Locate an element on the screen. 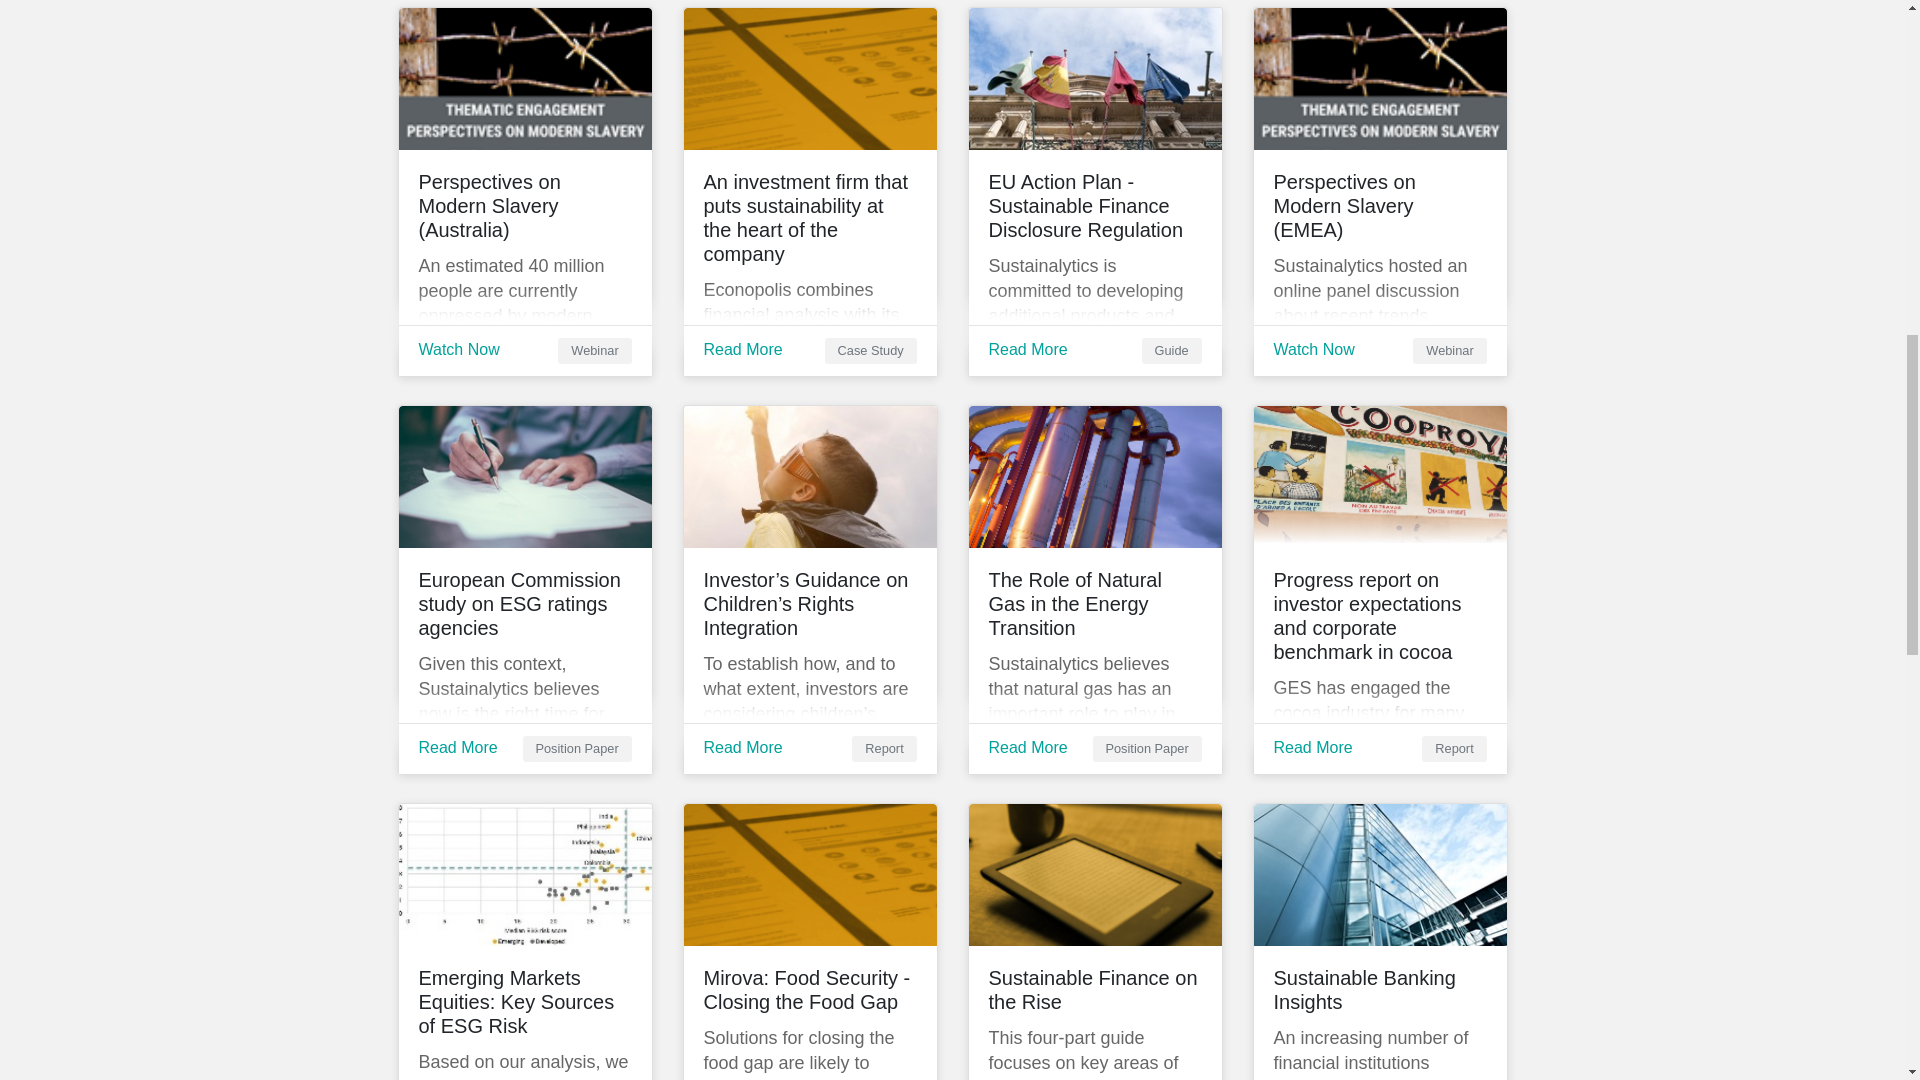 Image resolution: width=1920 pixels, height=1080 pixels. ESGSpotlight-Emerging-markets-graph is located at coordinates (524, 874).